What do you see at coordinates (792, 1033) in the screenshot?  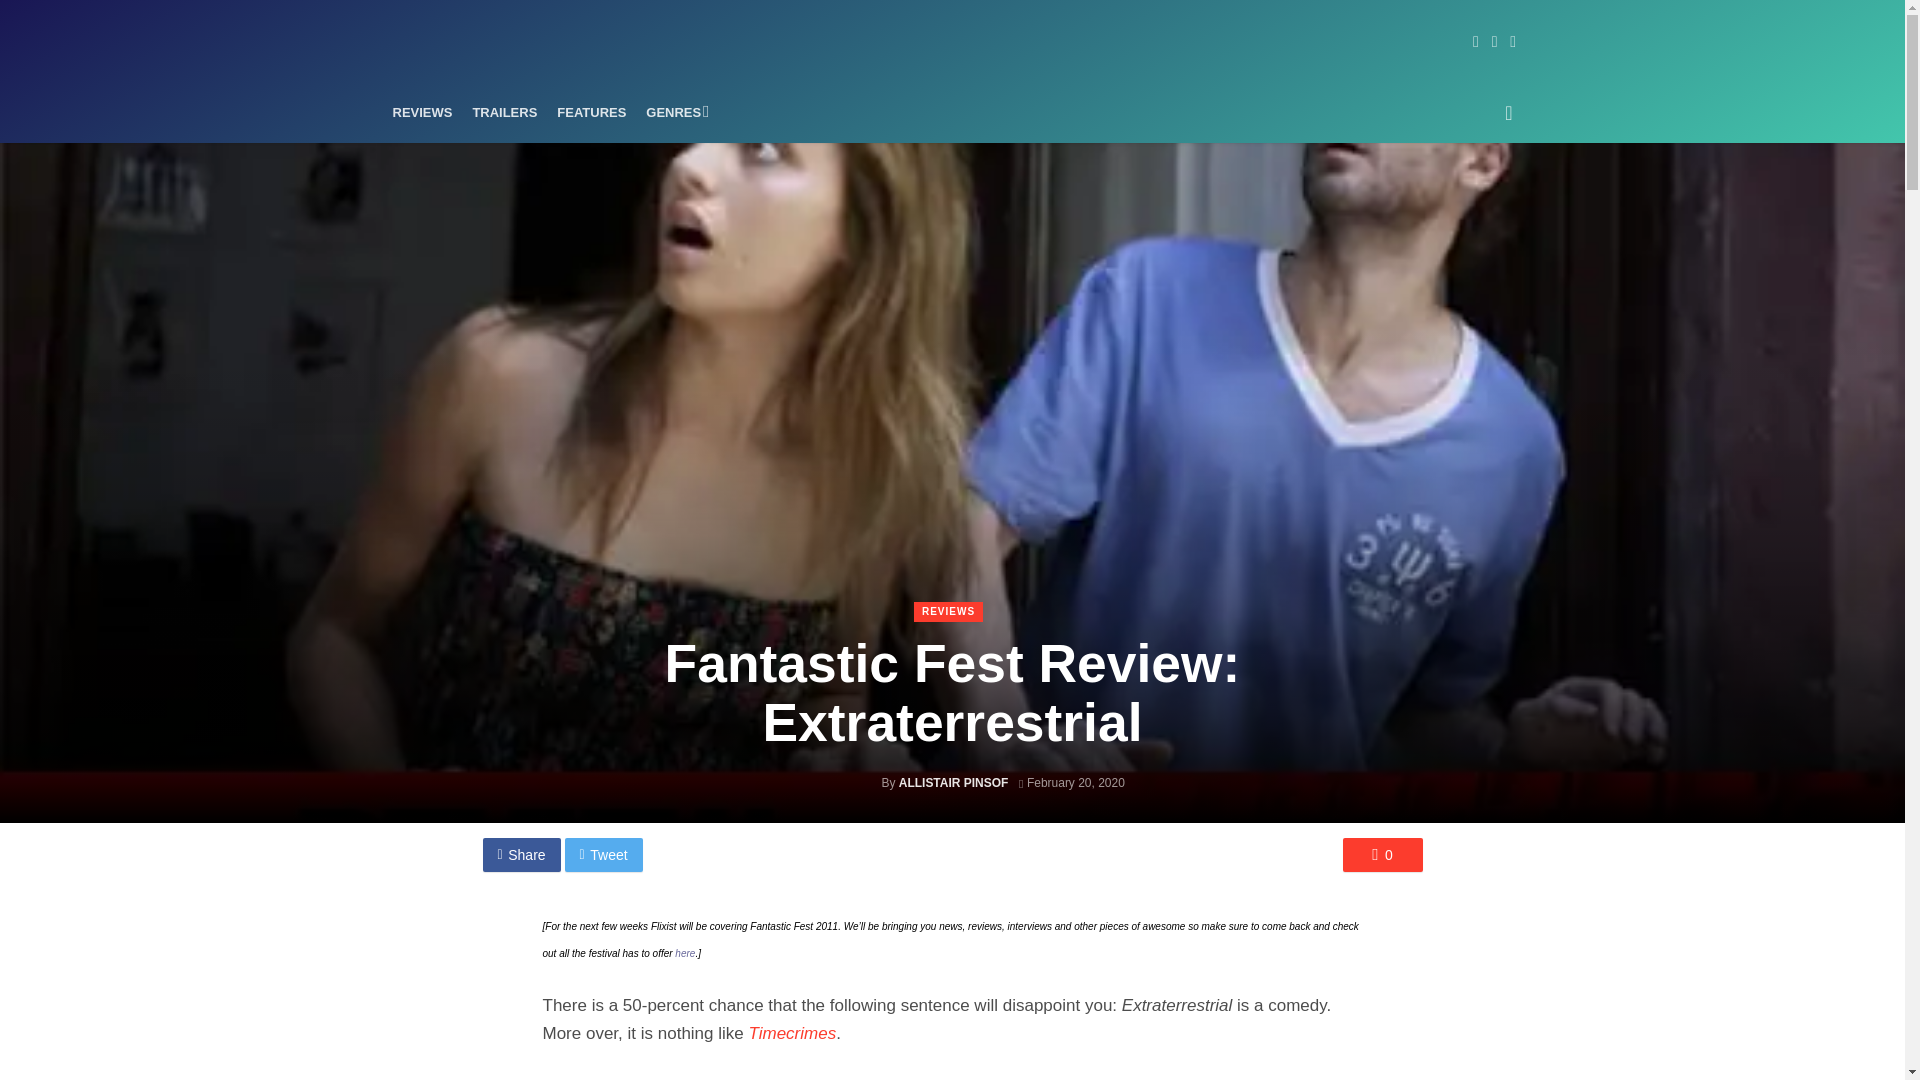 I see `Timecrimes` at bounding box center [792, 1033].